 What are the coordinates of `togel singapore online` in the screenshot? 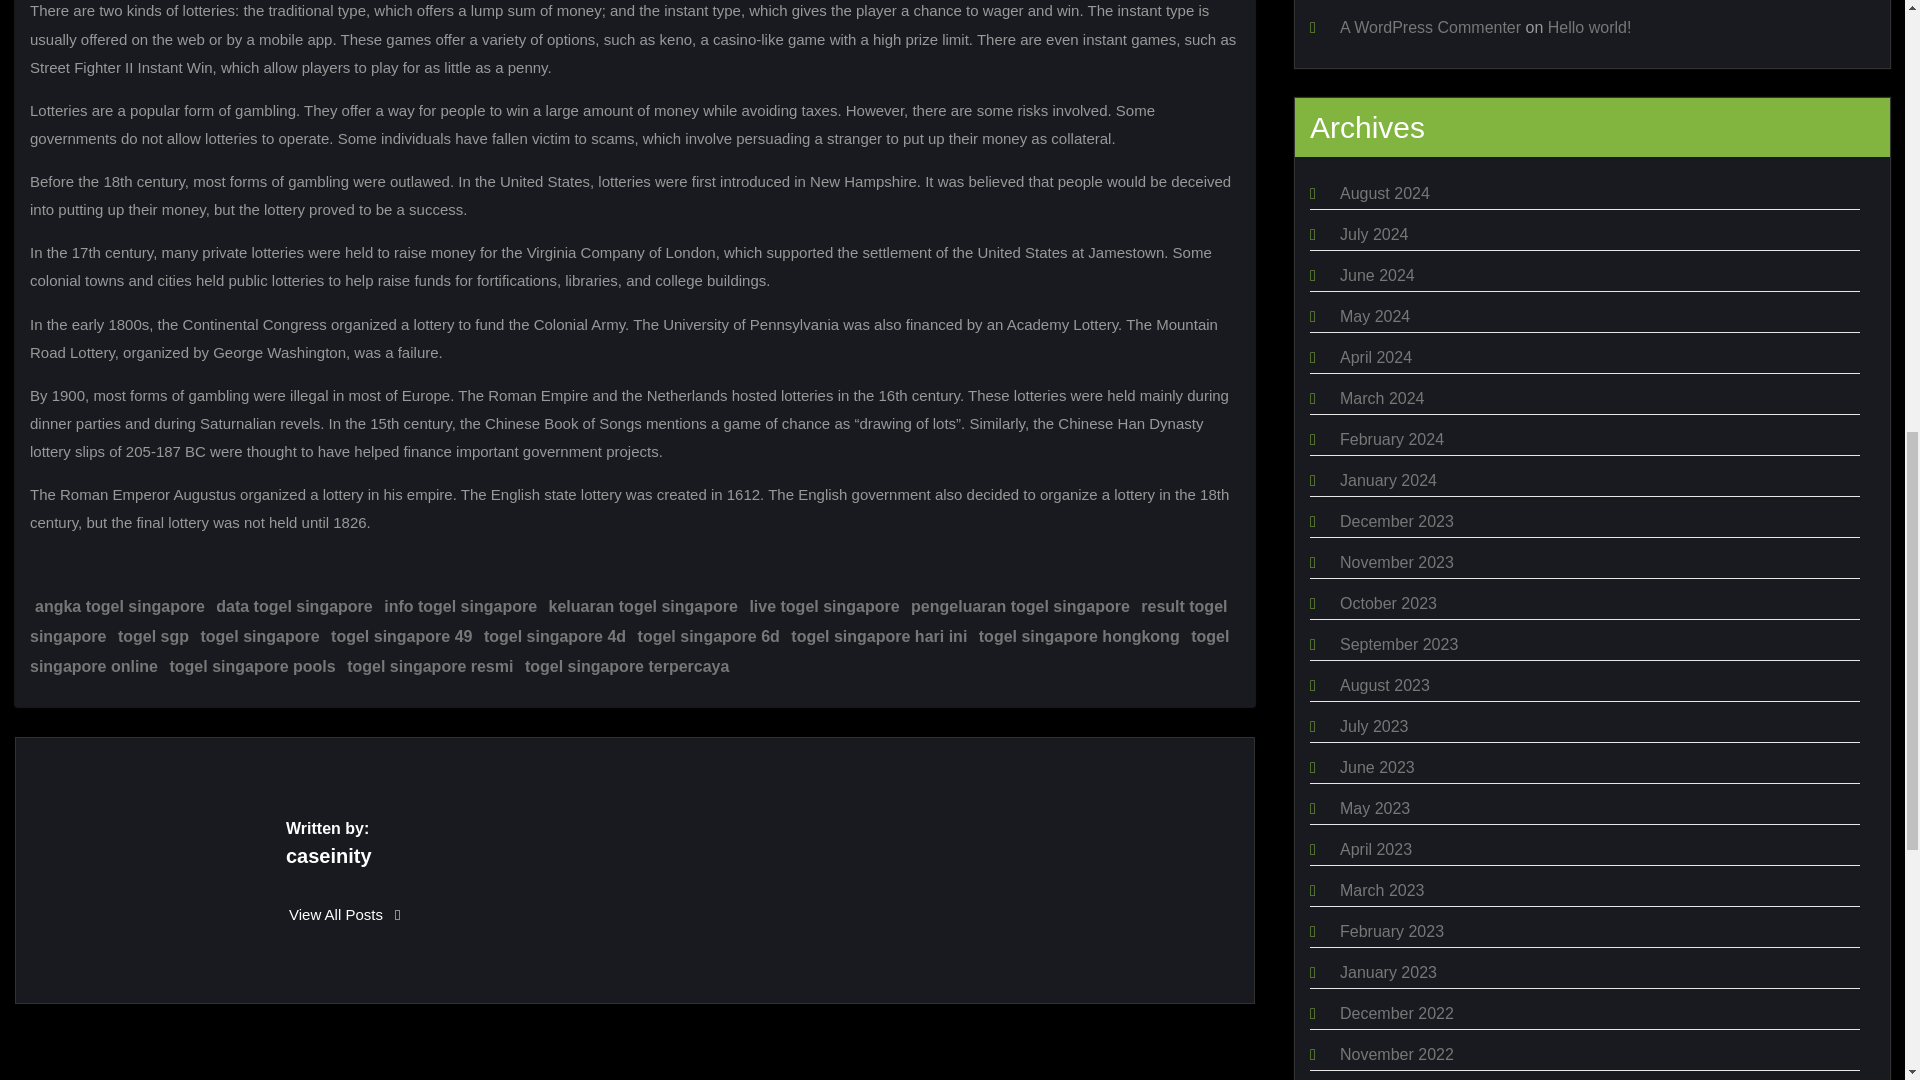 It's located at (629, 651).